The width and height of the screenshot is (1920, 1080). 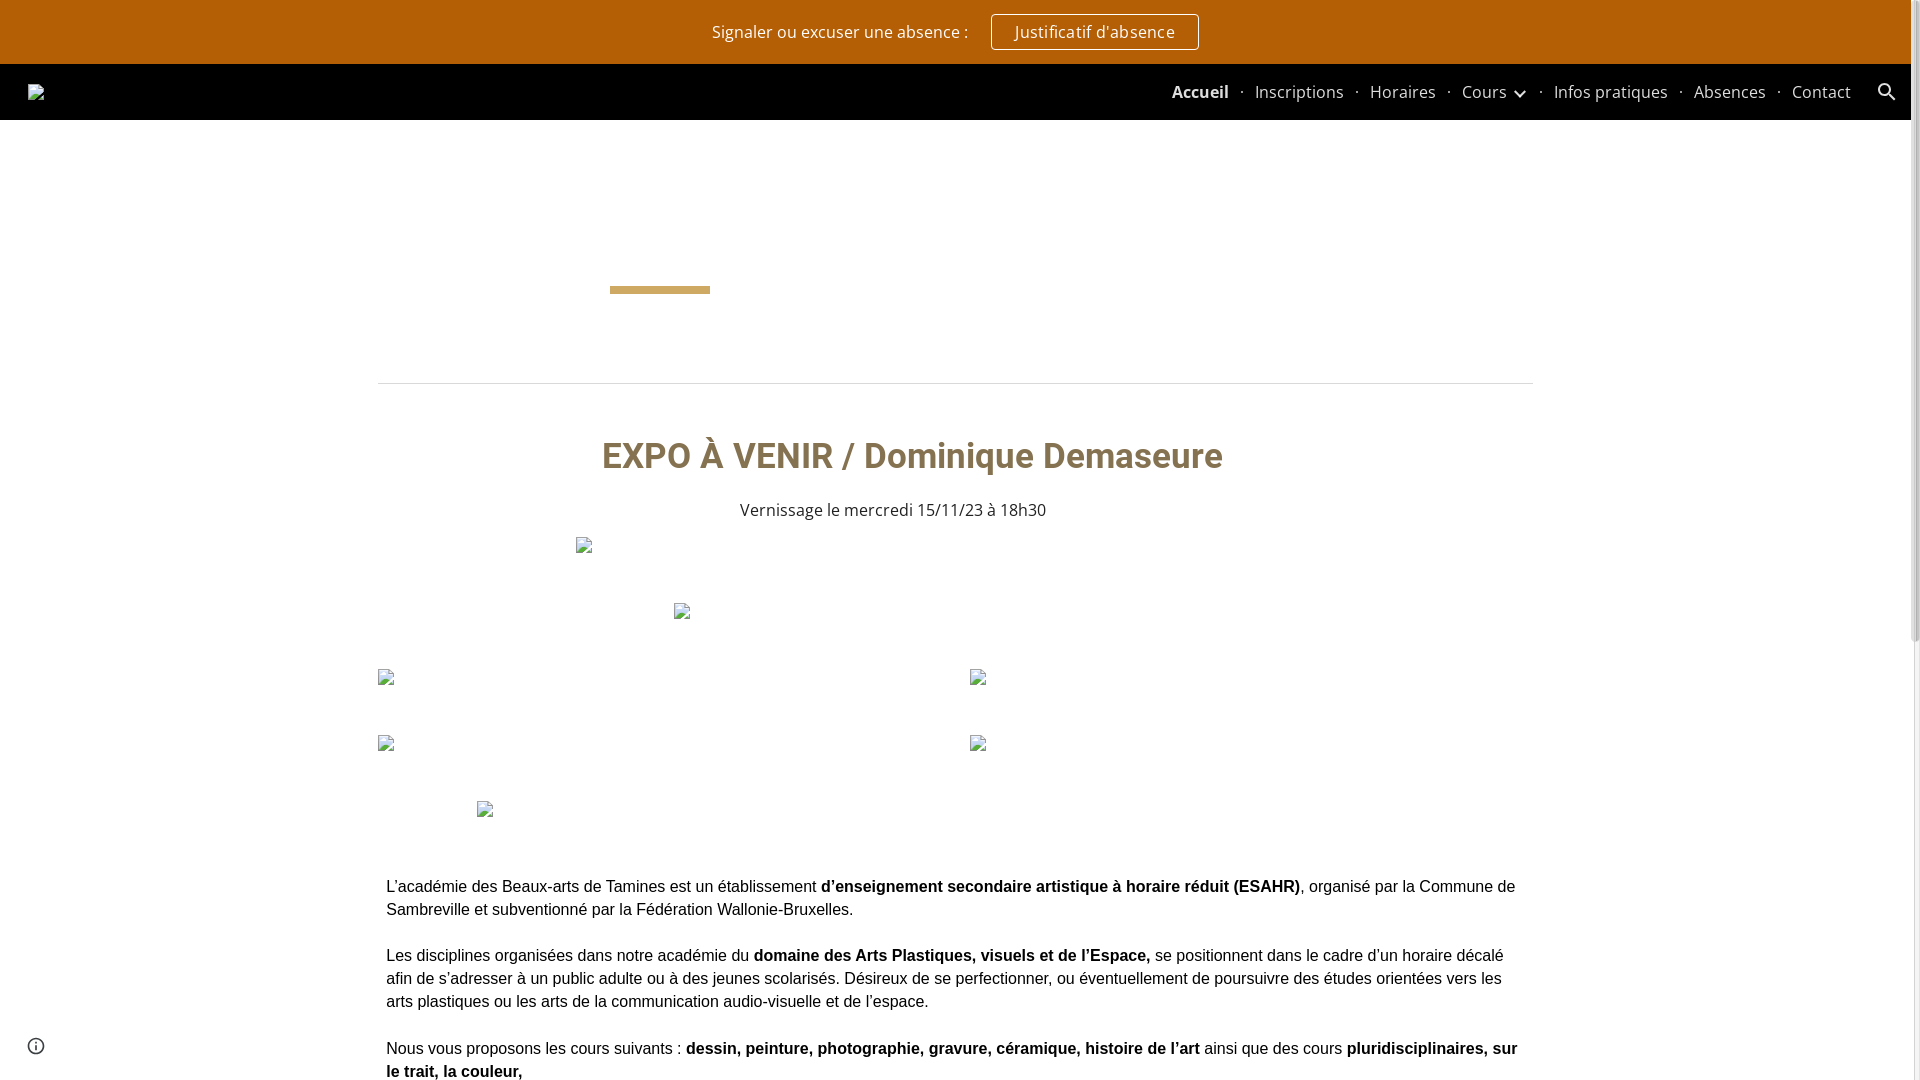 I want to click on Horaires, so click(x=1403, y=92).